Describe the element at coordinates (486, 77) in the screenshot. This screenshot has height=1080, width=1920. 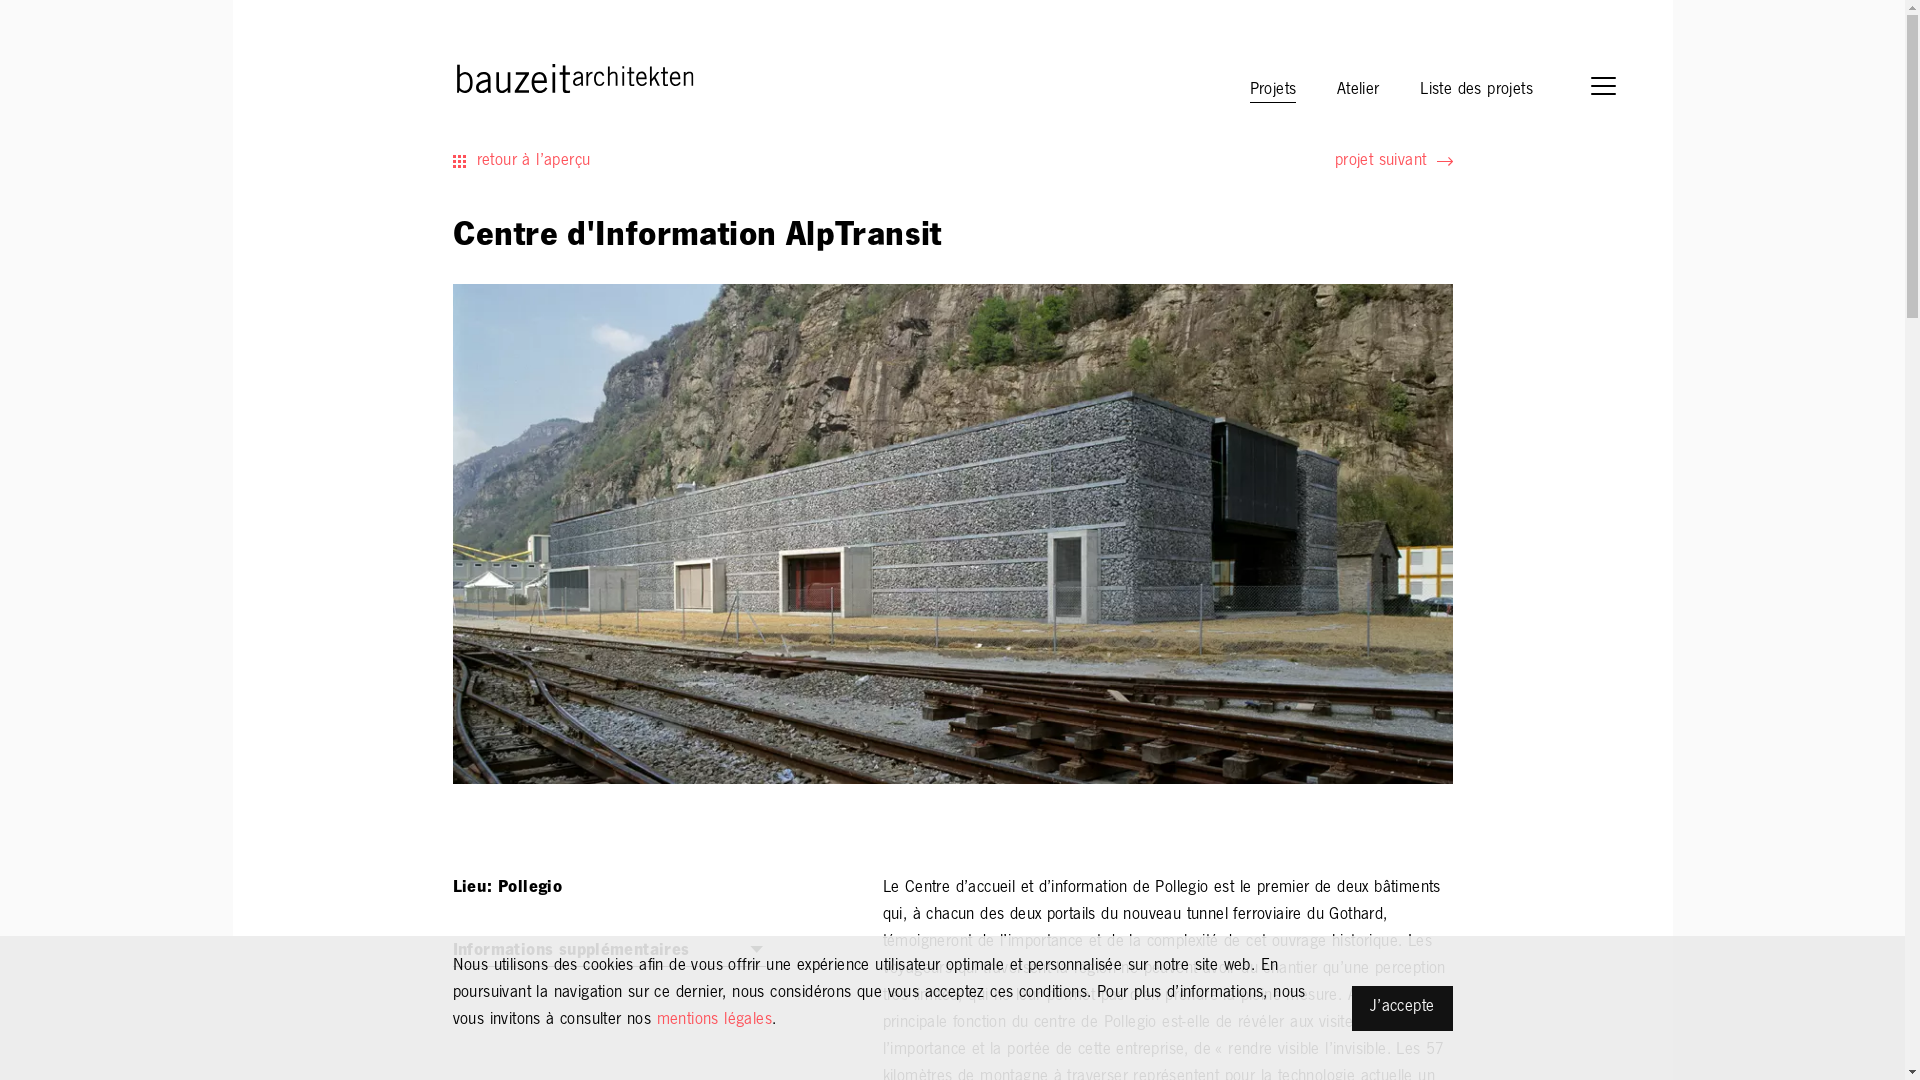
I see `Homepage bauzeit-architekten` at that location.